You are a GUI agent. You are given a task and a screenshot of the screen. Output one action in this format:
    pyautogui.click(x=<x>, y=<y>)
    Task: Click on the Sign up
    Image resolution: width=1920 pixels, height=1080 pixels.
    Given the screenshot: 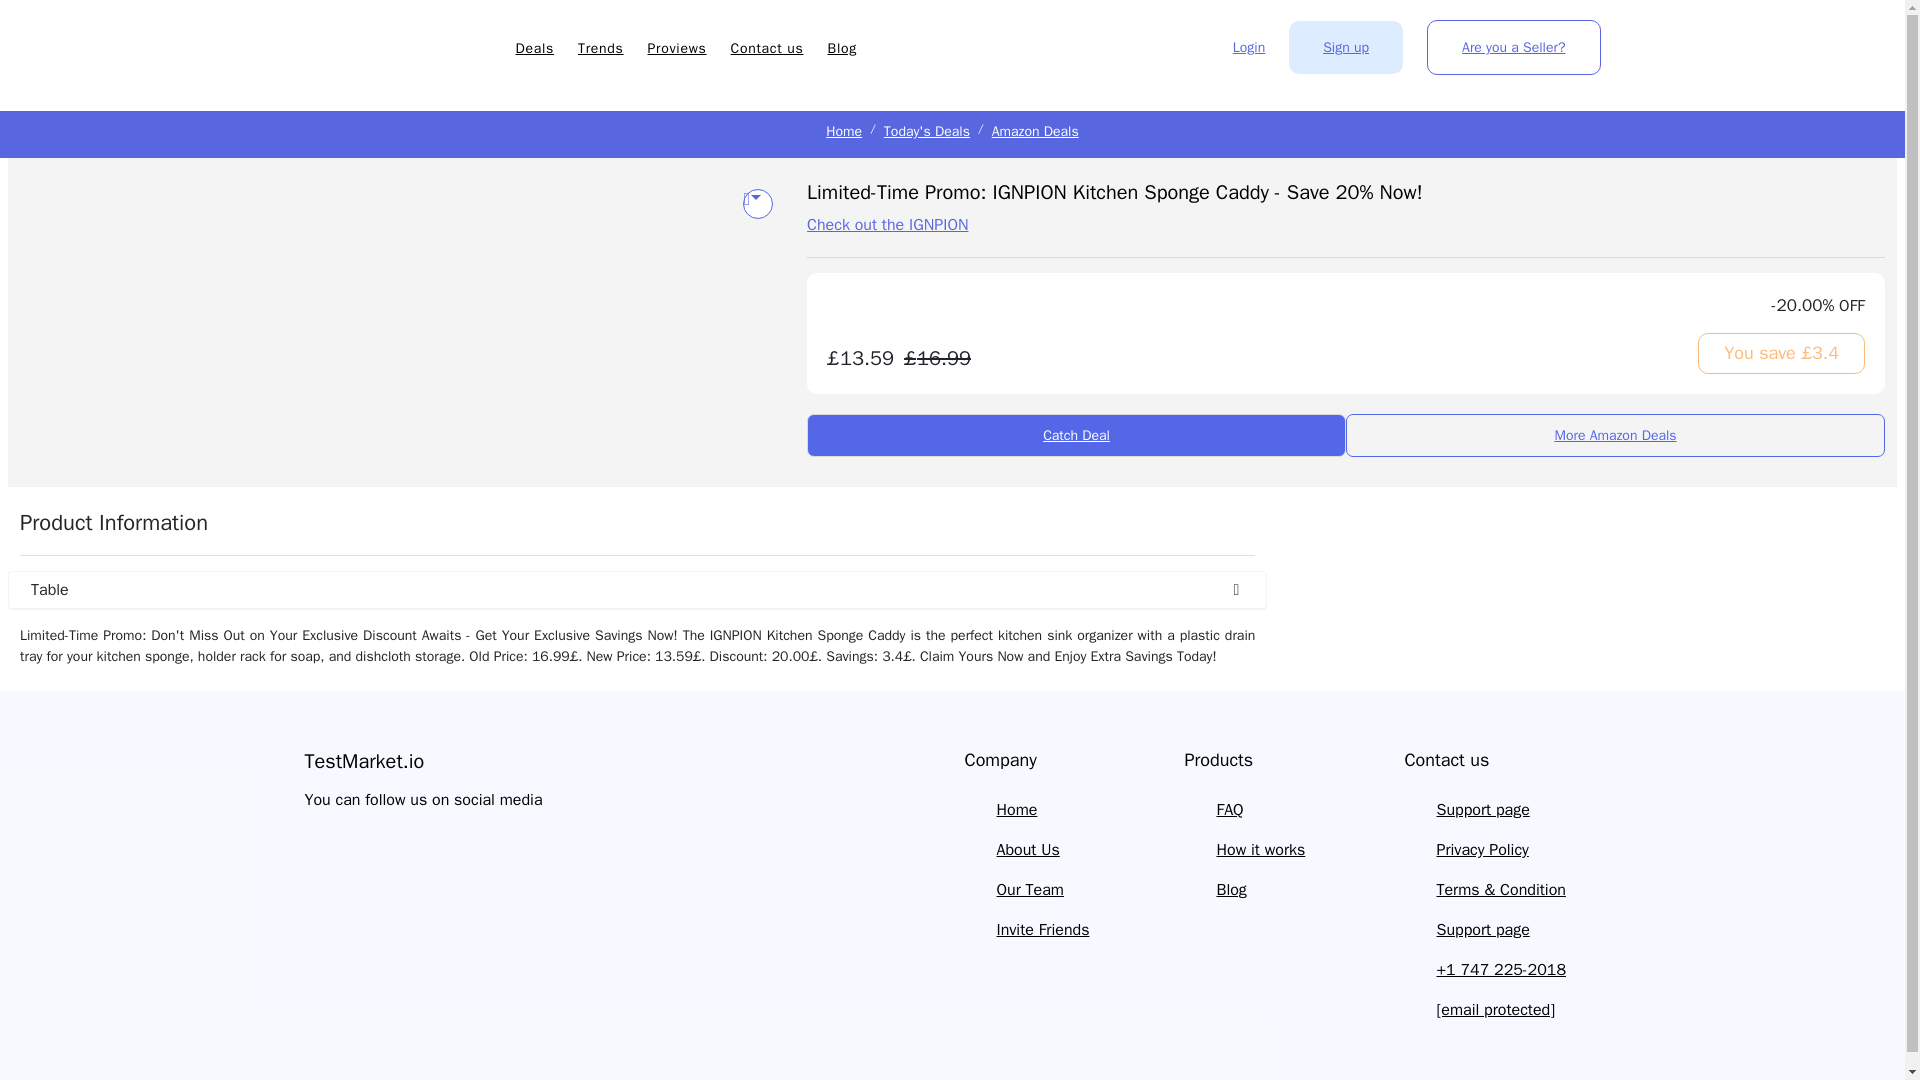 What is the action you would take?
    pyautogui.click(x=1346, y=47)
    